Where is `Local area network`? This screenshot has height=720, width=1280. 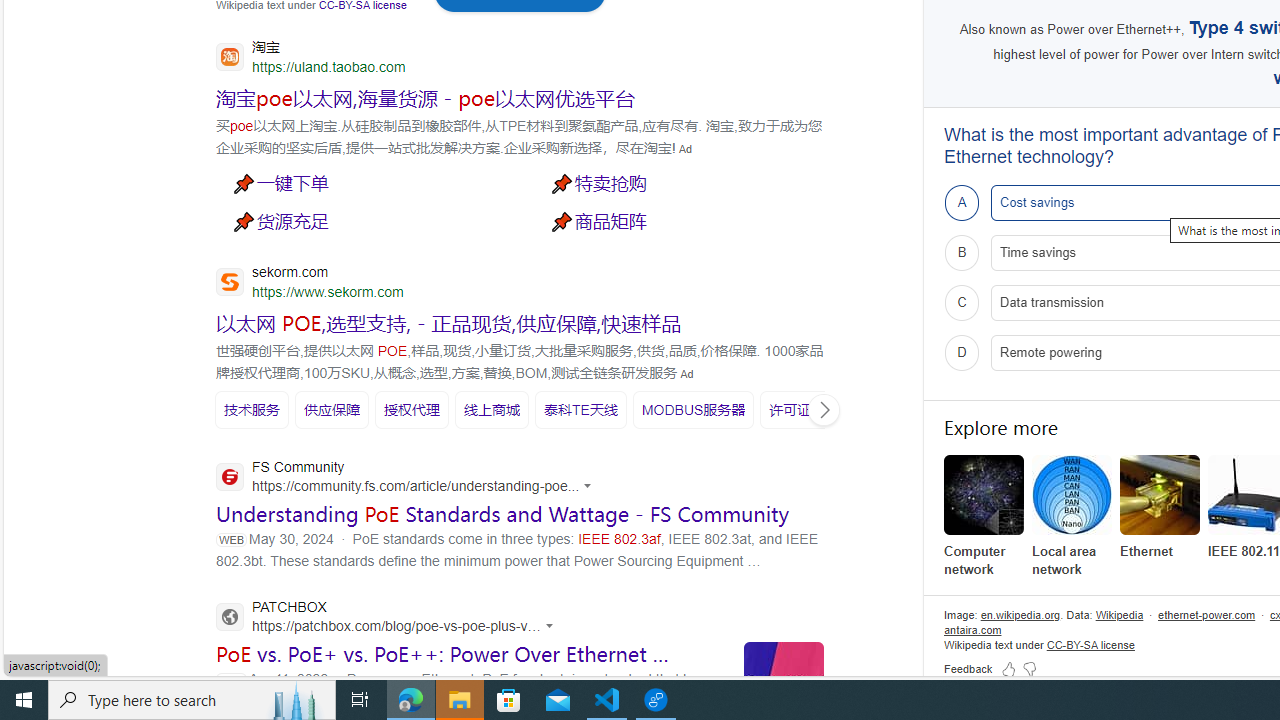
Local area network is located at coordinates (1072, 516).